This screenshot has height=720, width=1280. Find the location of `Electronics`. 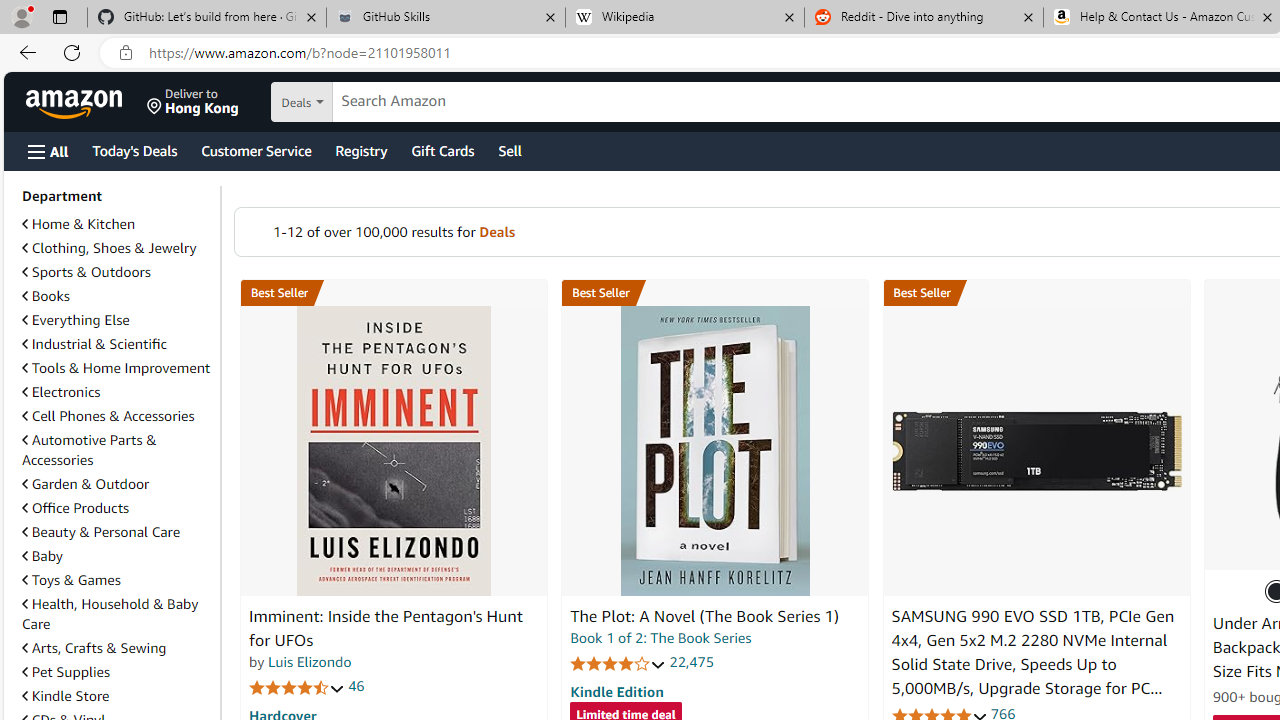

Electronics is located at coordinates (117, 392).